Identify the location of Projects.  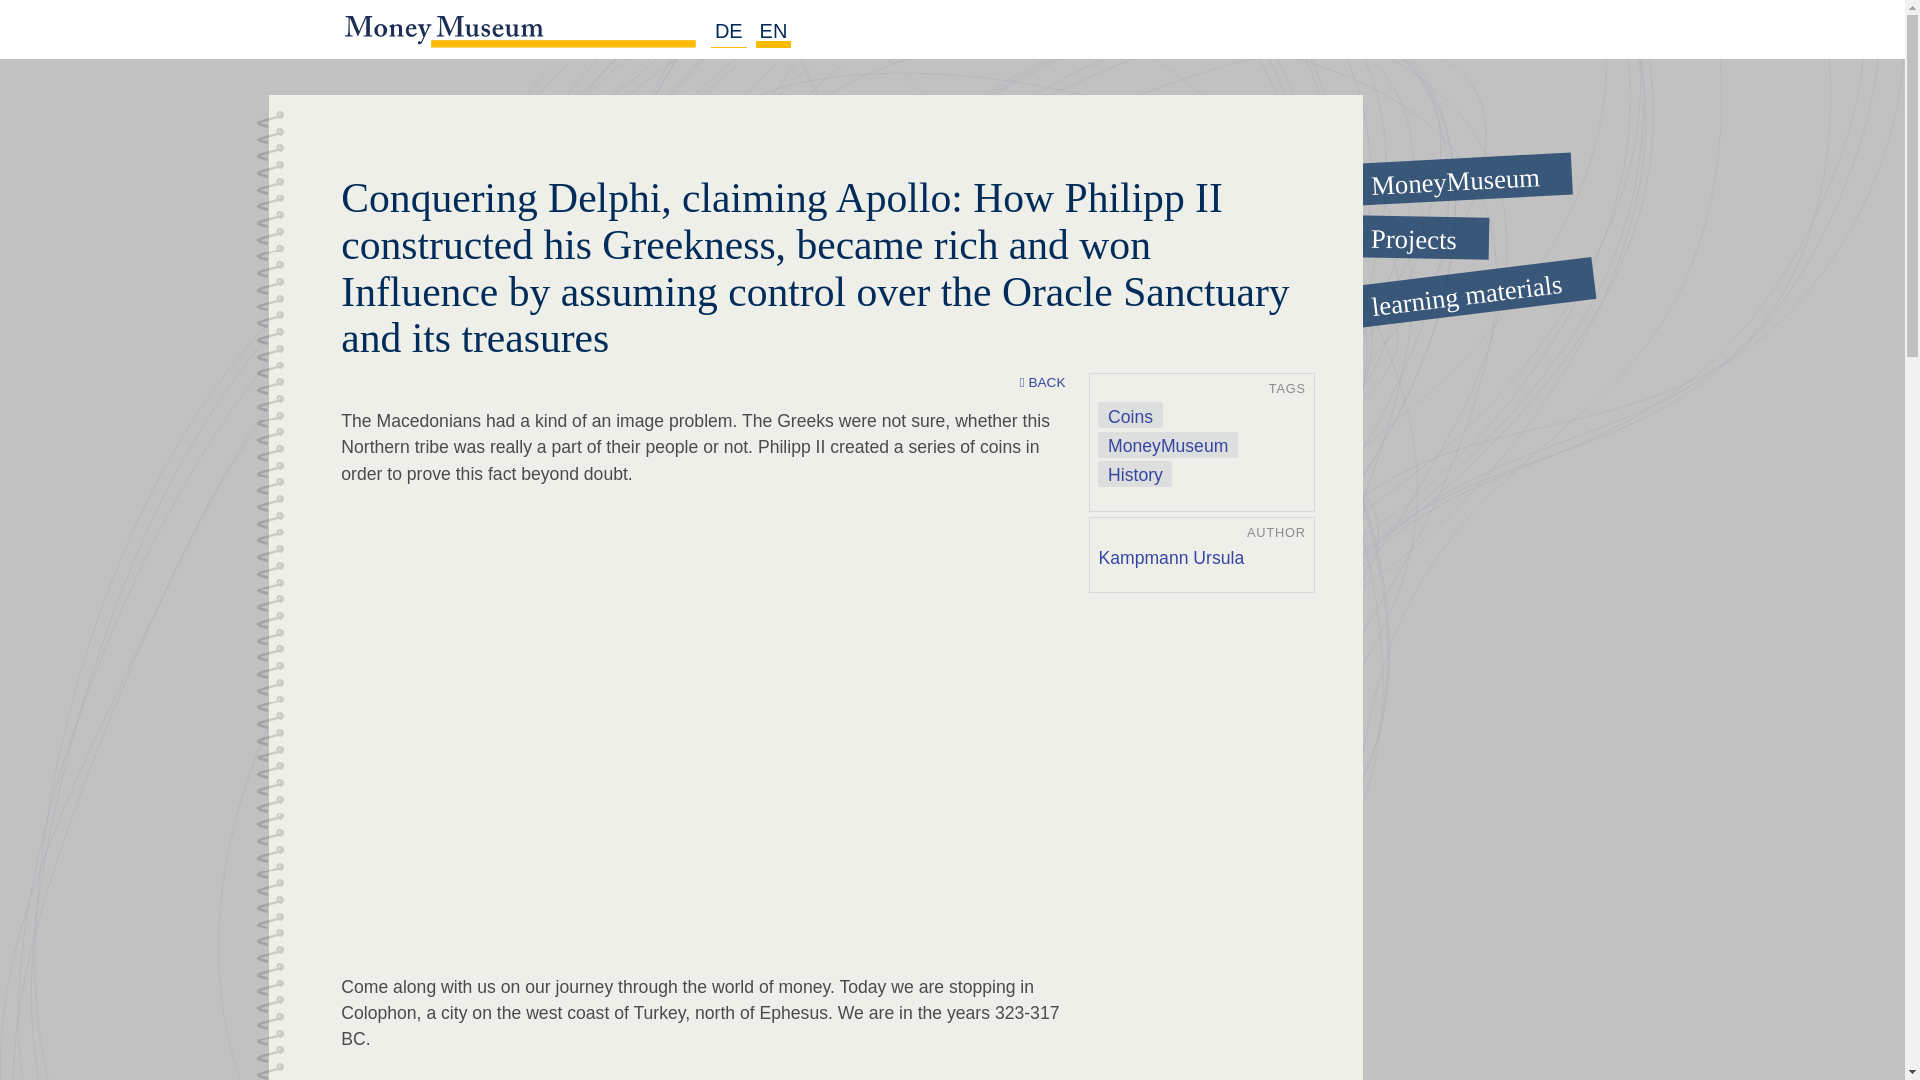
(1447, 236).